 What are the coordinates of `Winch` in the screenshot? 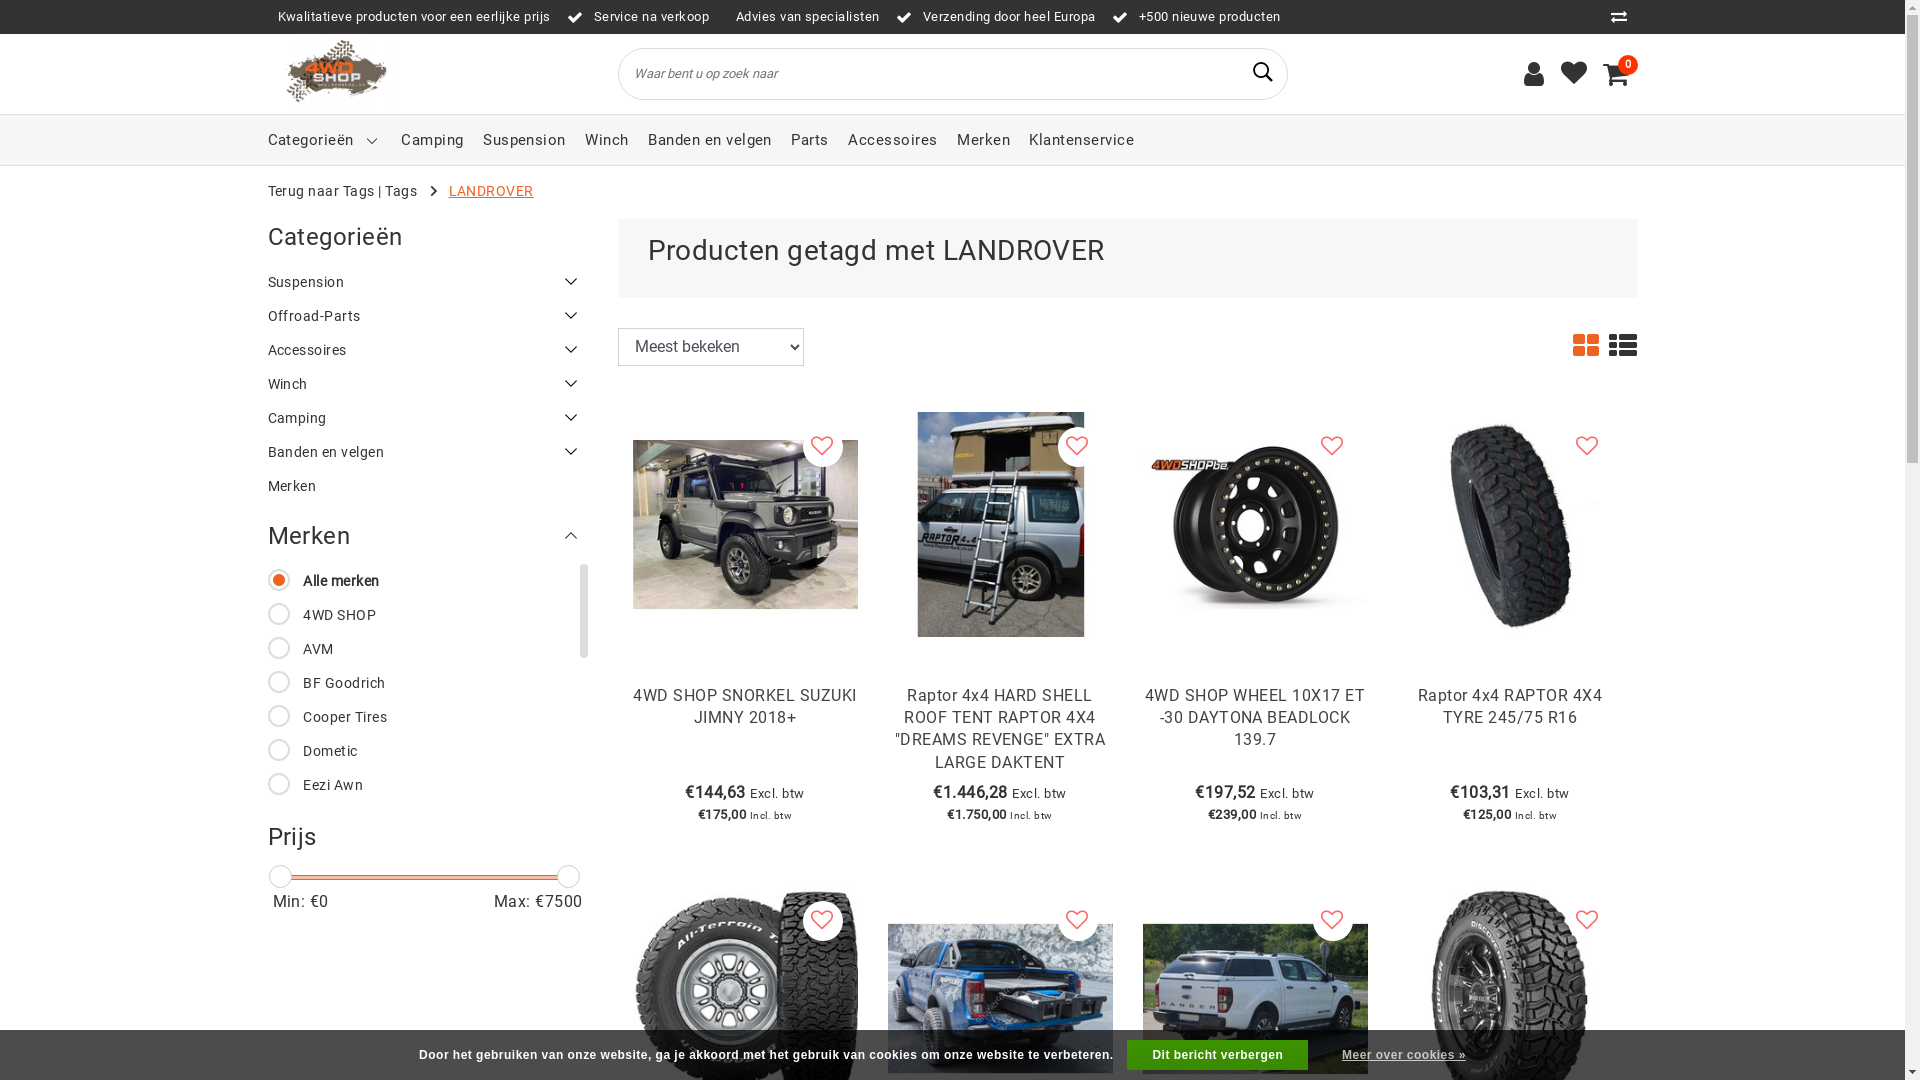 It's located at (428, 384).